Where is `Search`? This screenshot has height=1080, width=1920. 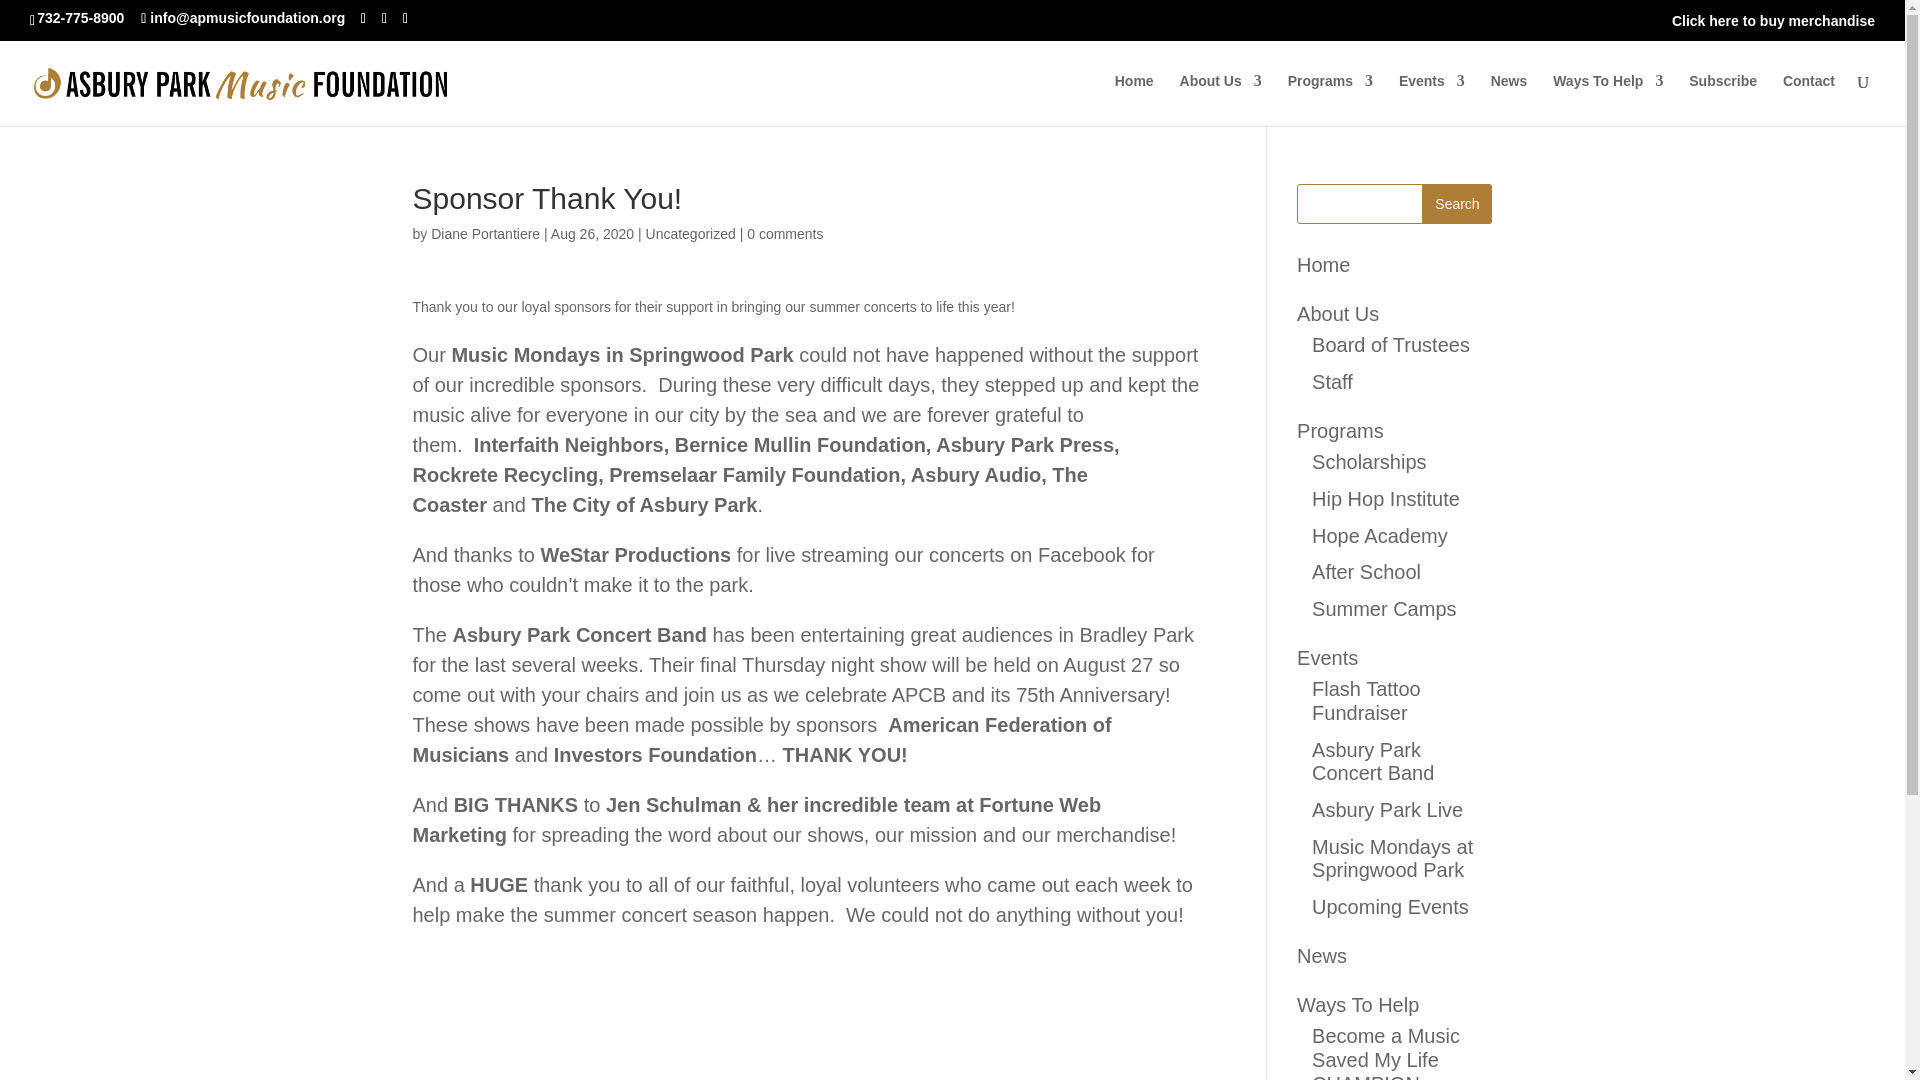 Search is located at coordinates (1456, 203).